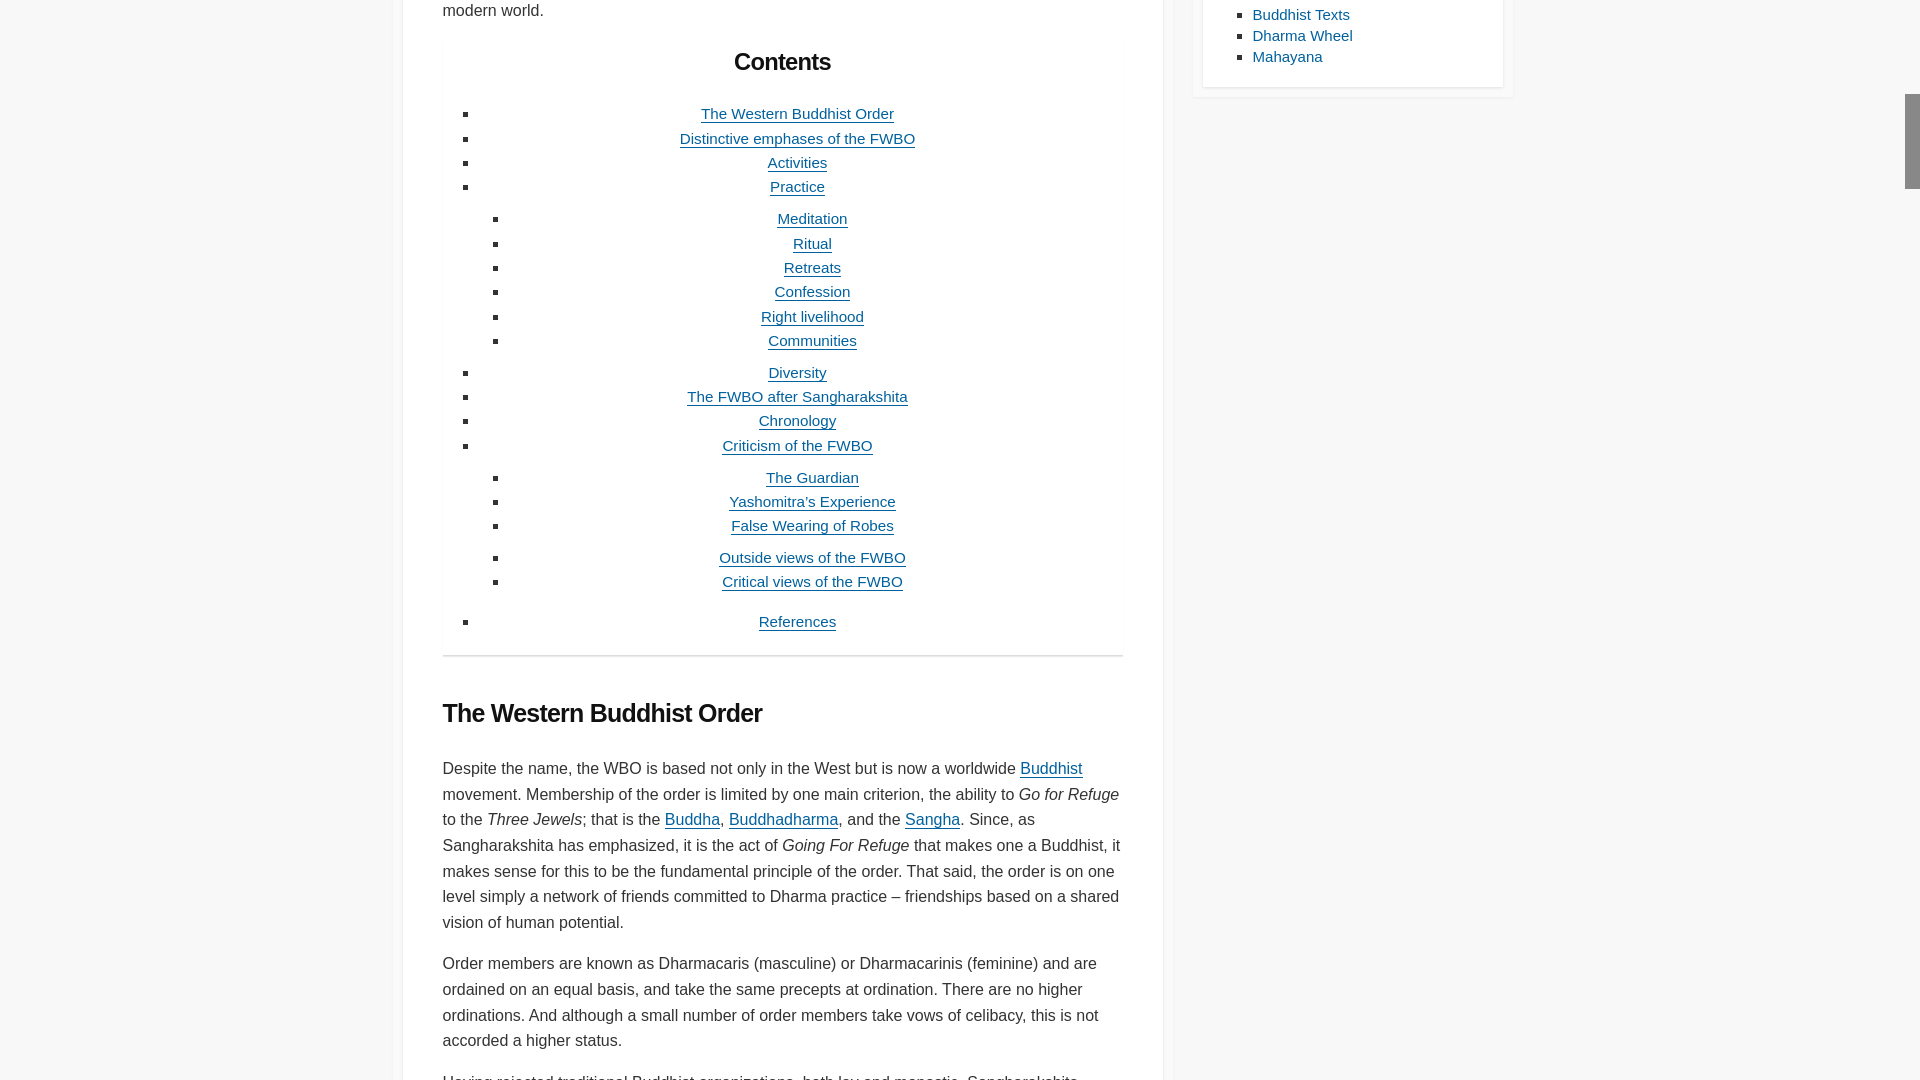  What do you see at coordinates (798, 420) in the screenshot?
I see `Chronology` at bounding box center [798, 420].